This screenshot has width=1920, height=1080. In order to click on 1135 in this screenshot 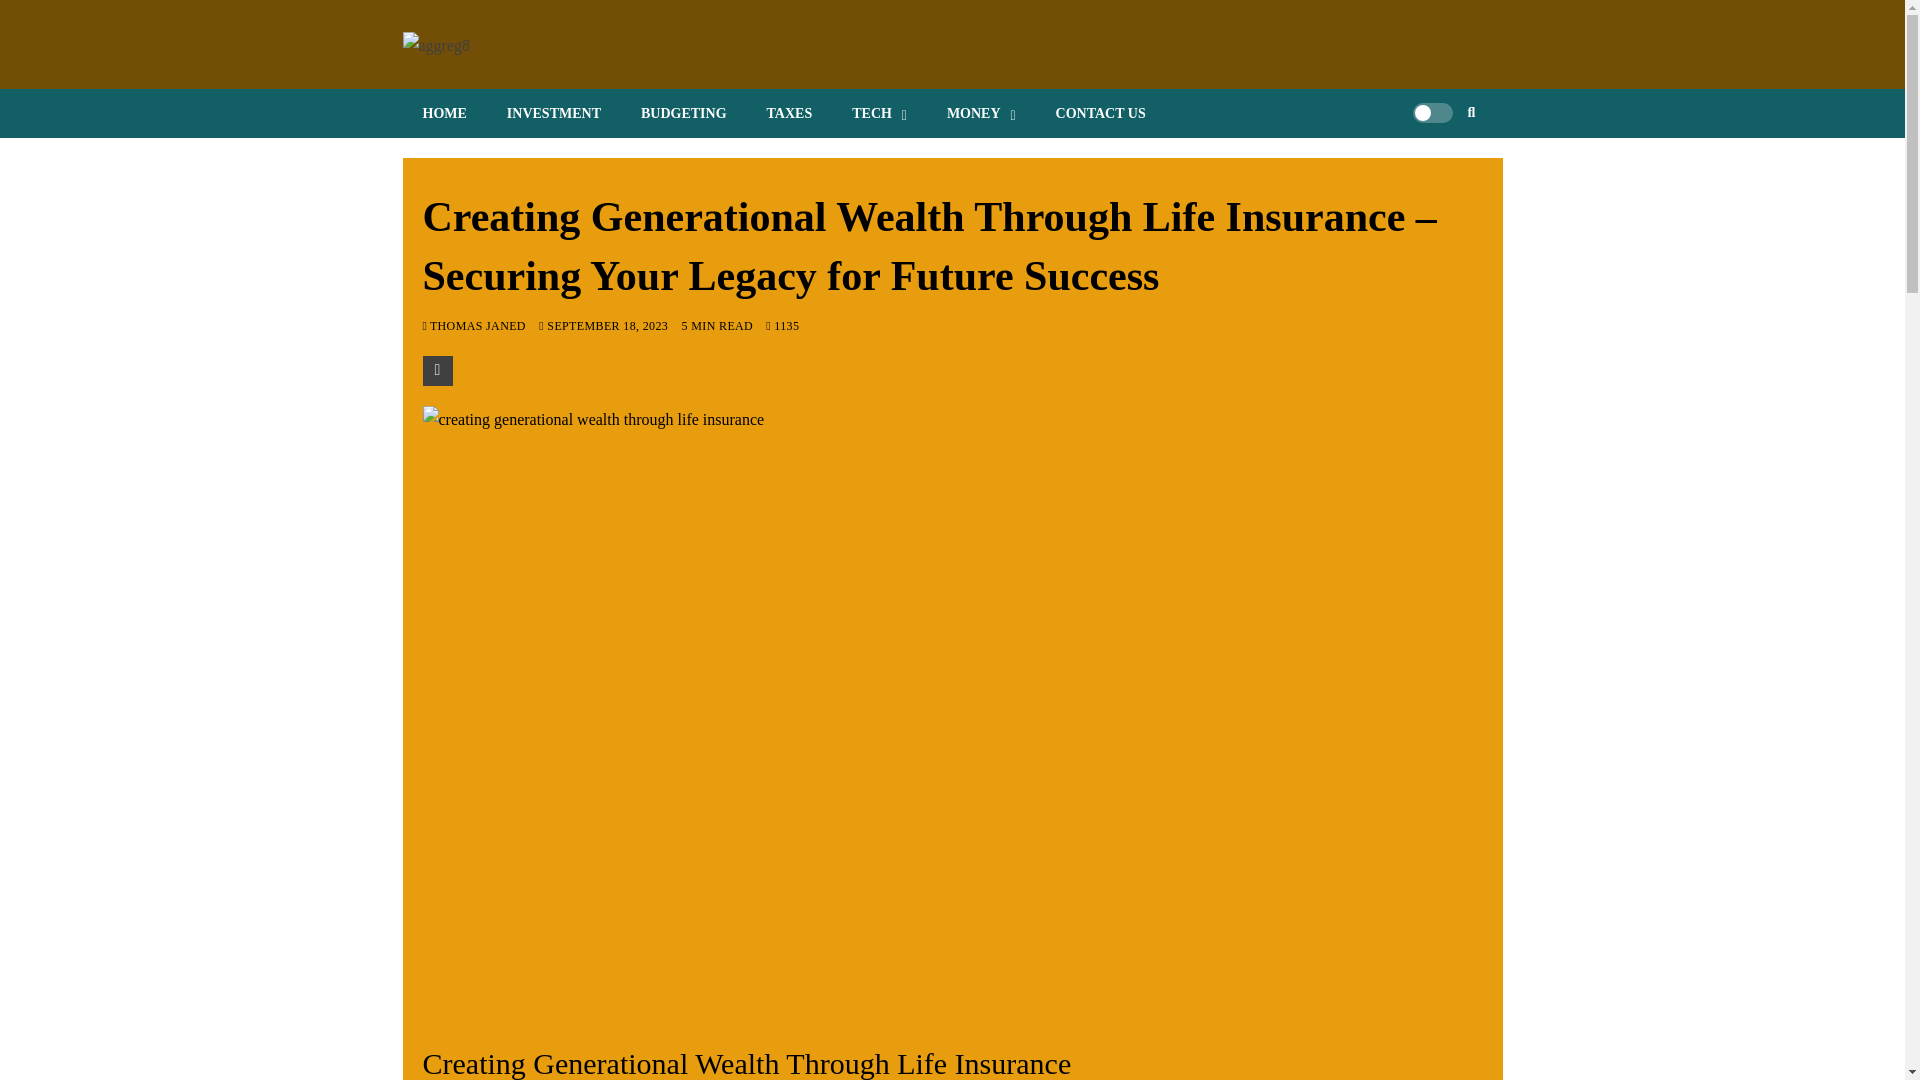, I will do `click(782, 325)`.